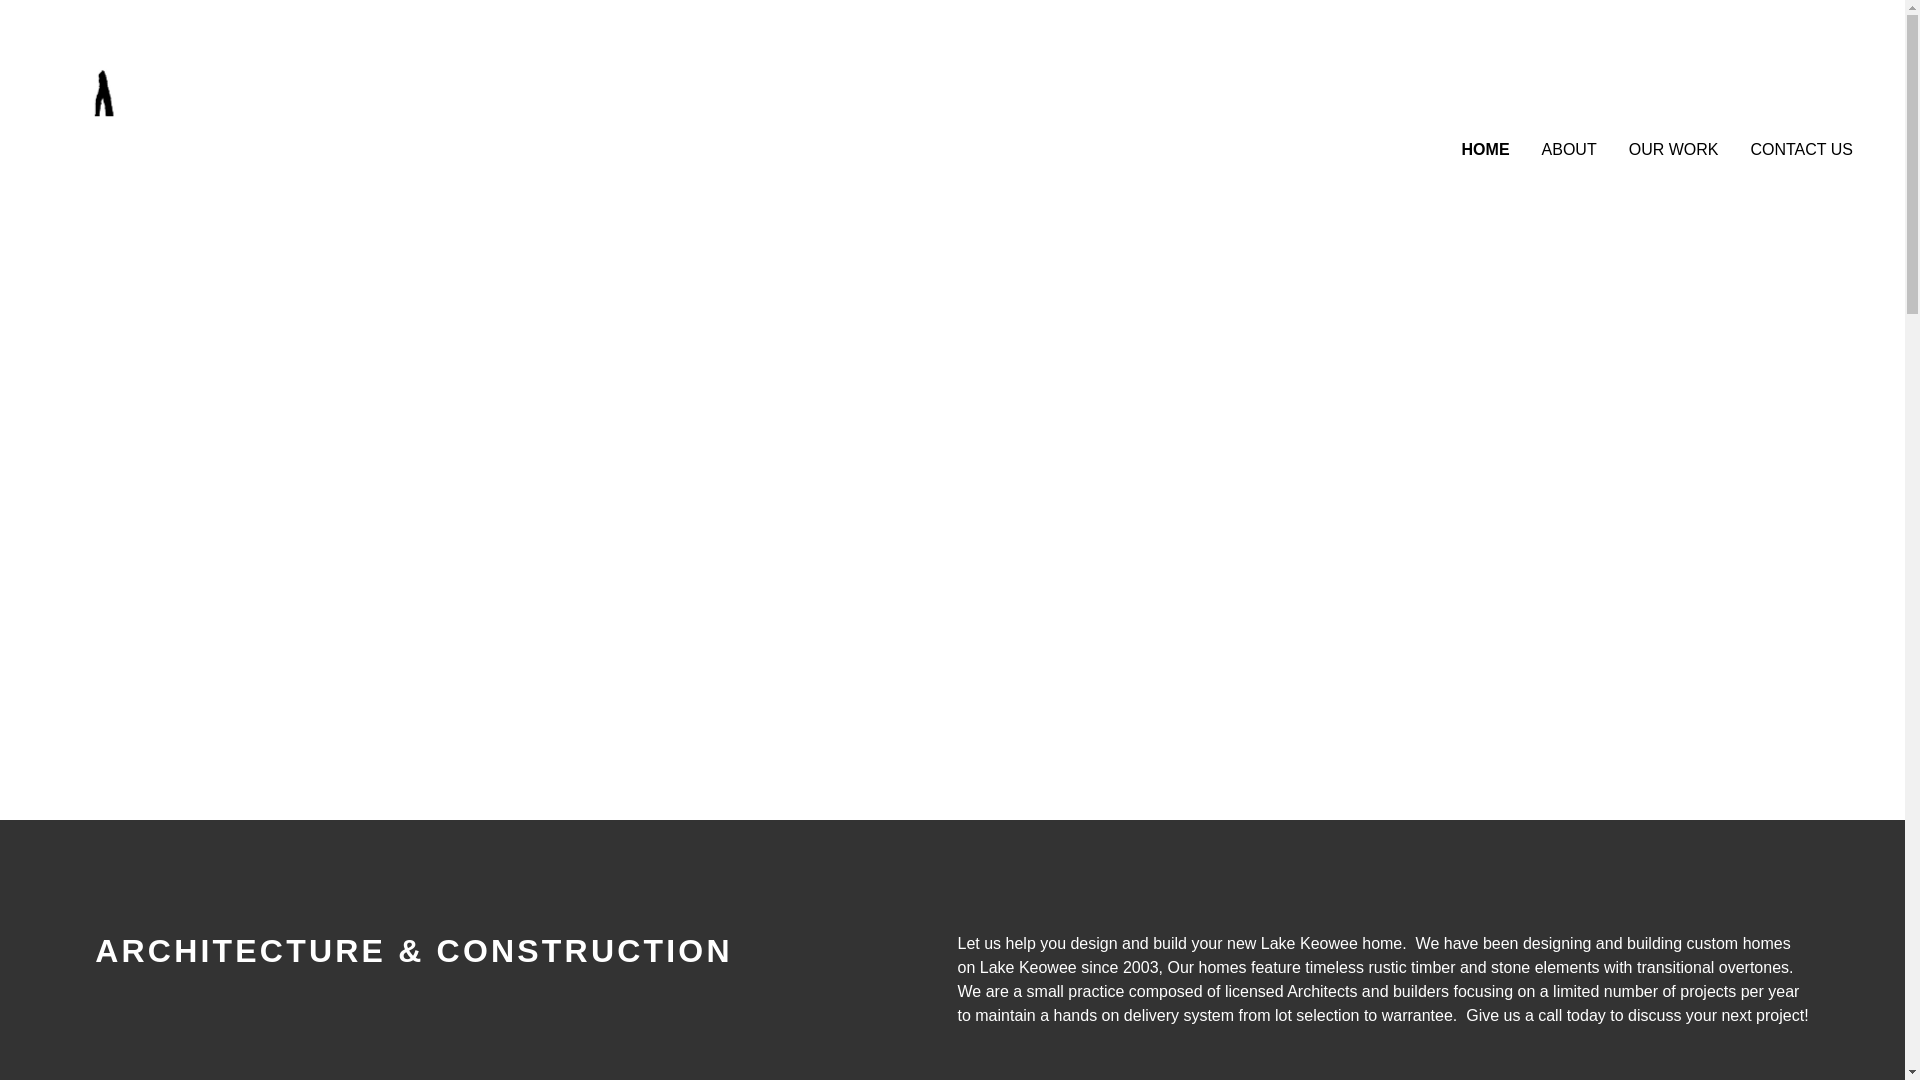 The image size is (1920, 1080). I want to click on CONTACT US, so click(1800, 149).